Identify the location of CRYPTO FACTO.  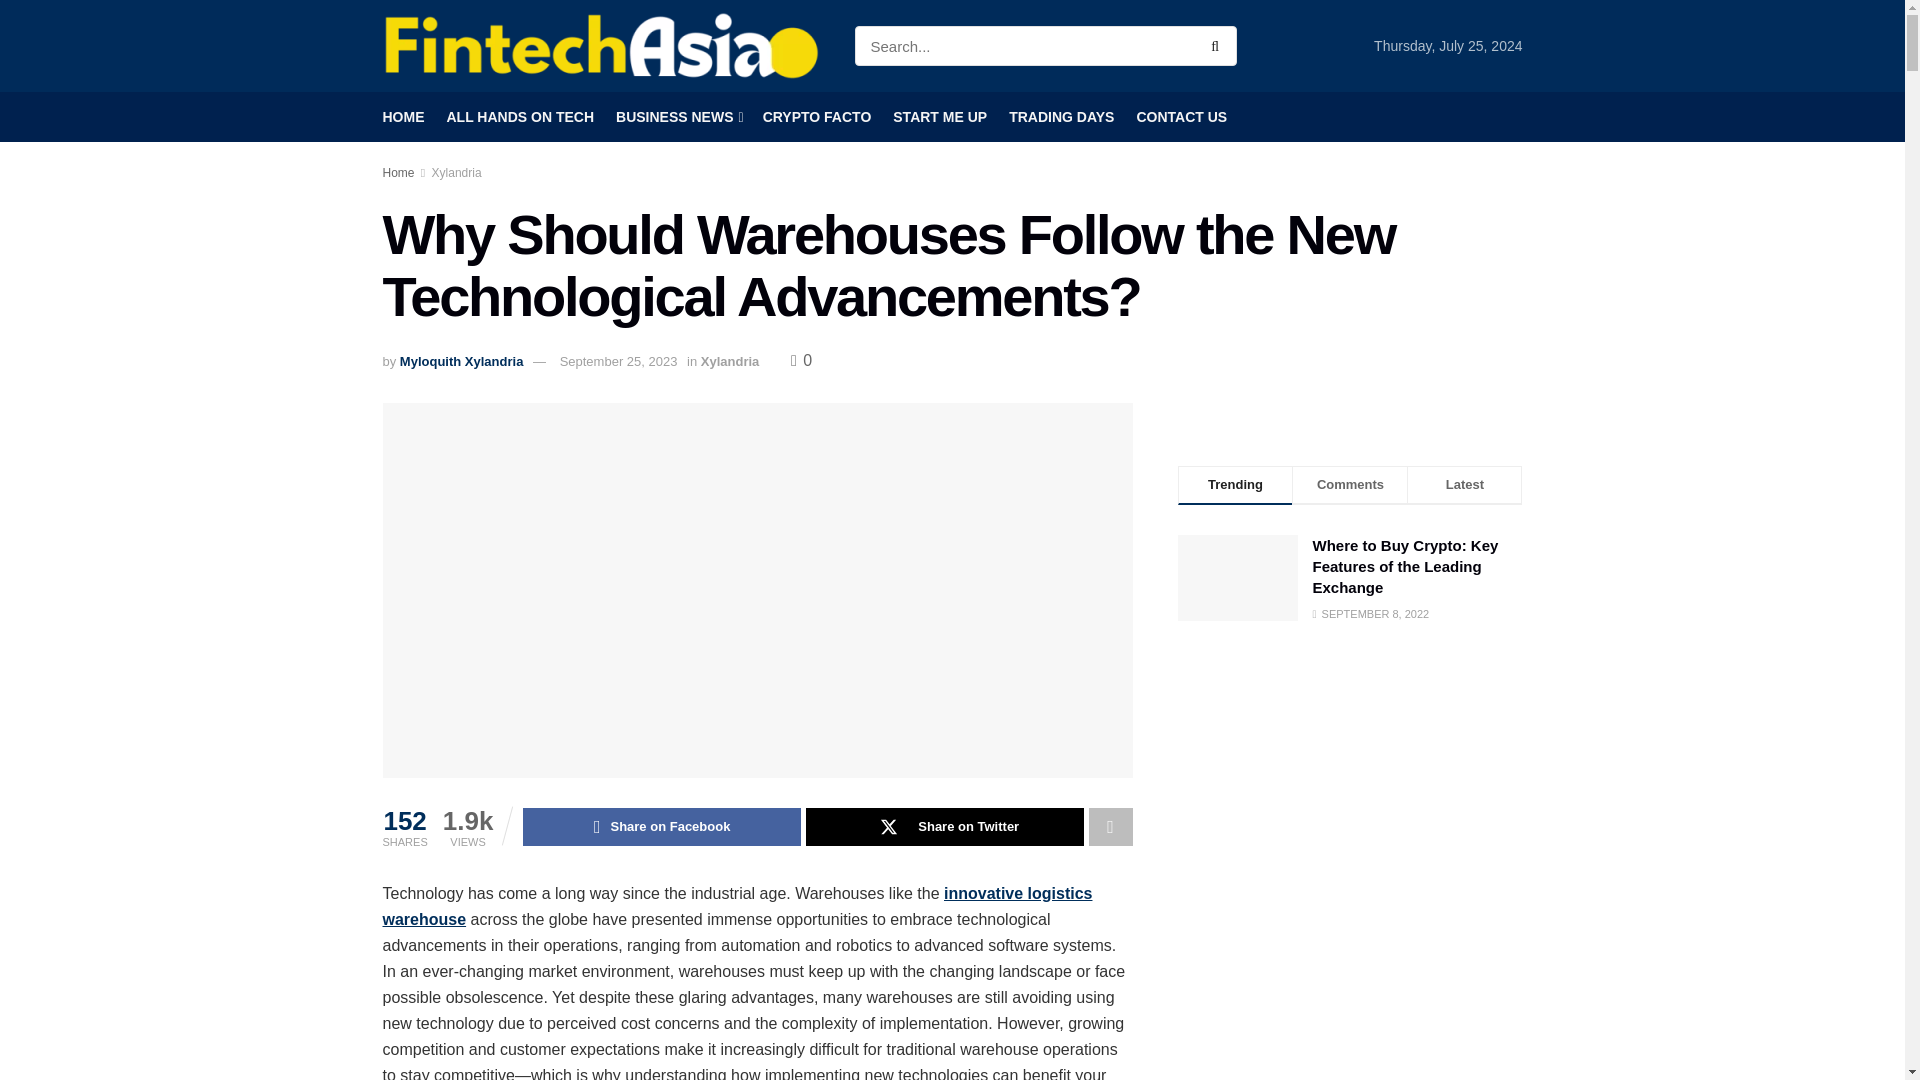
(816, 116).